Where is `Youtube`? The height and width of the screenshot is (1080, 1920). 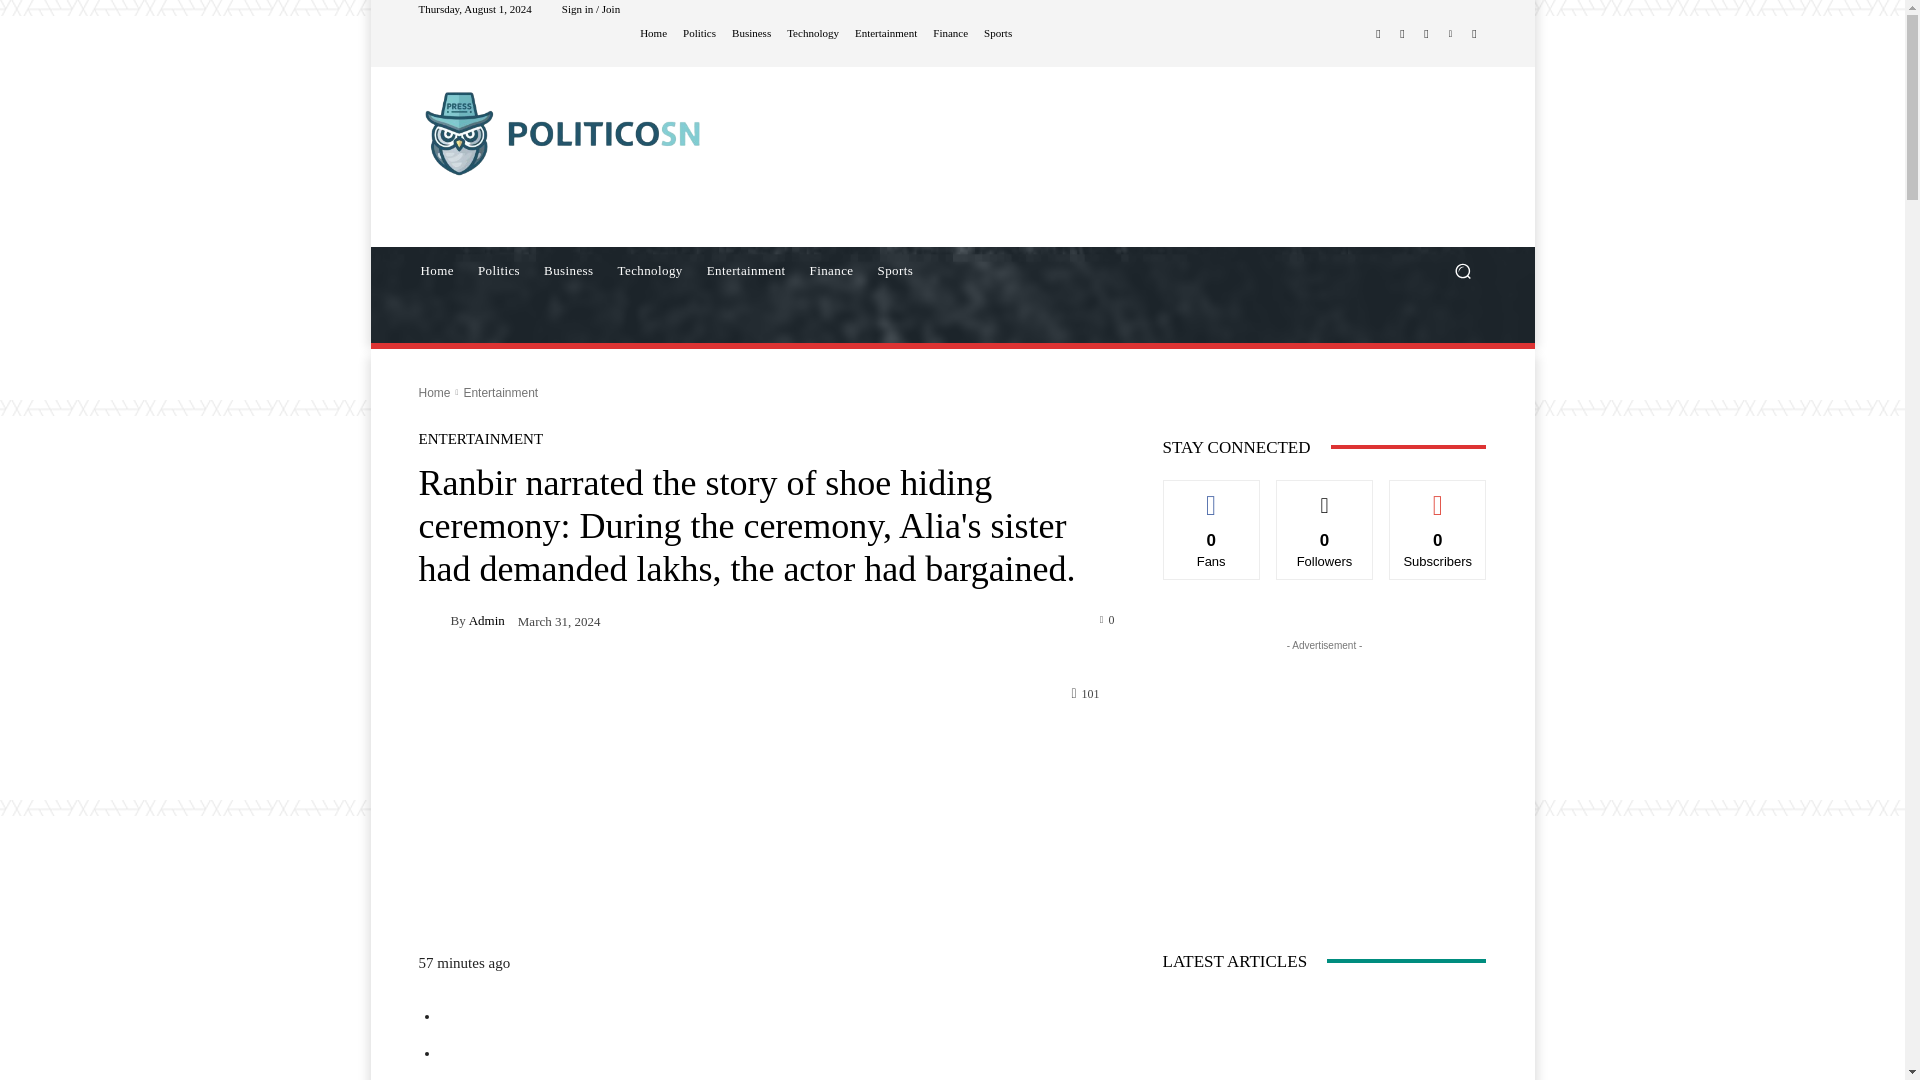
Youtube is located at coordinates (1474, 34).